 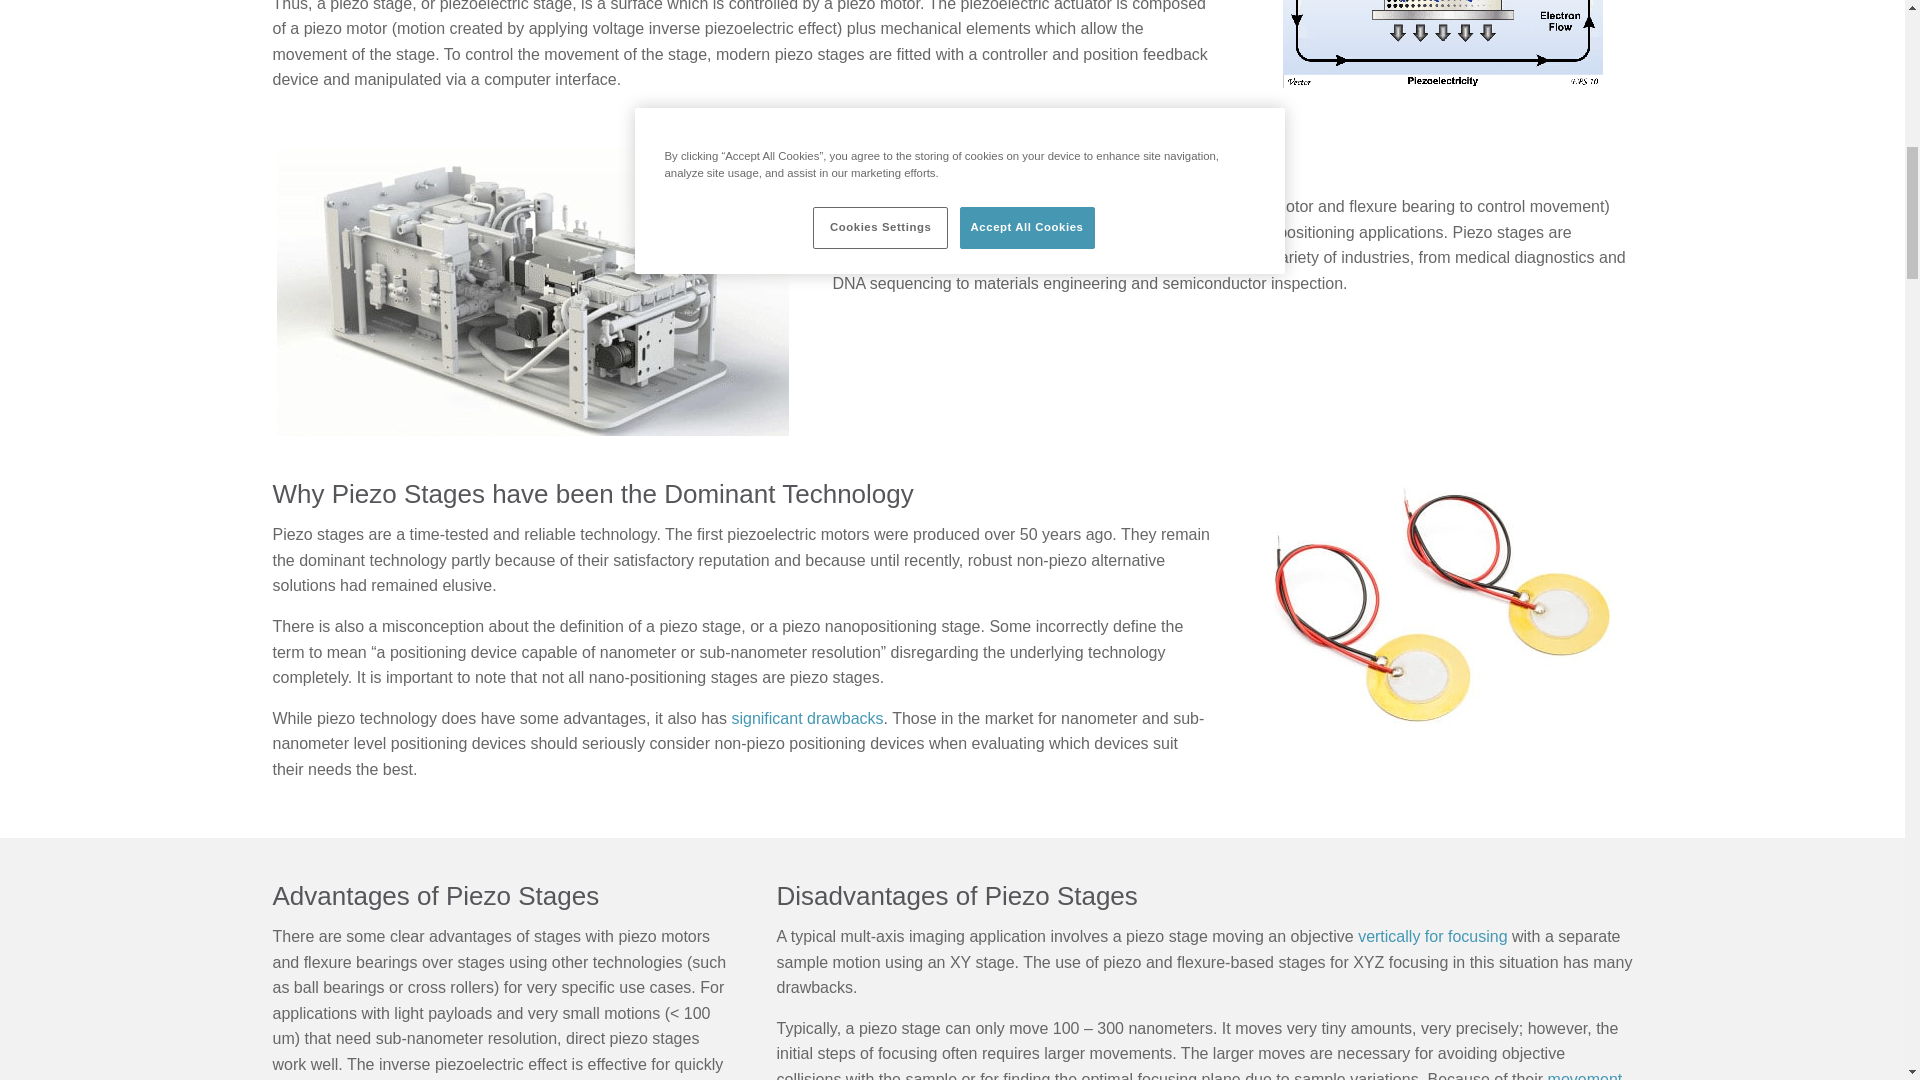 I want to click on image, so click(x=532, y=292).